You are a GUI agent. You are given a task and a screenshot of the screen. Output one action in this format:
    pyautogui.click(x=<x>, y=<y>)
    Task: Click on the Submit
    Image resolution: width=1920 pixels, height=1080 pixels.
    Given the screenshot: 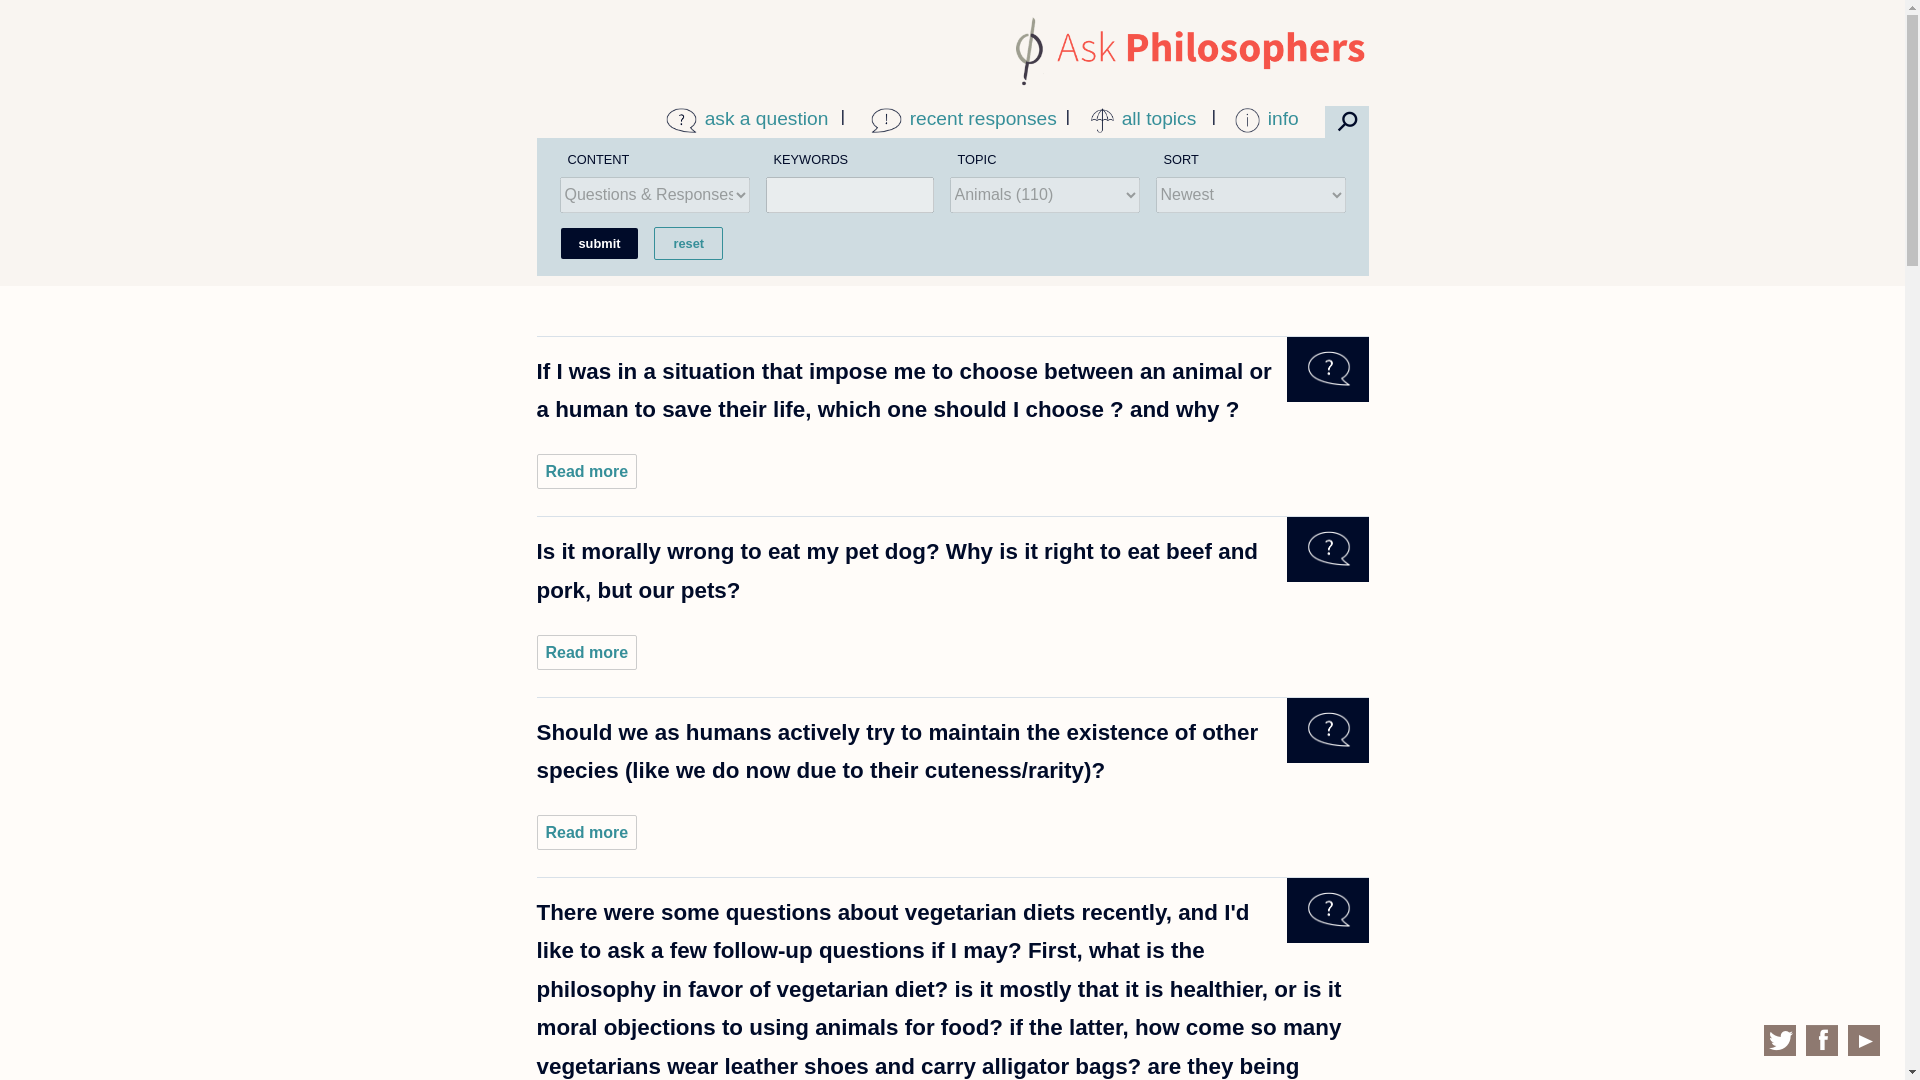 What is the action you would take?
    pyautogui.click(x=598, y=243)
    